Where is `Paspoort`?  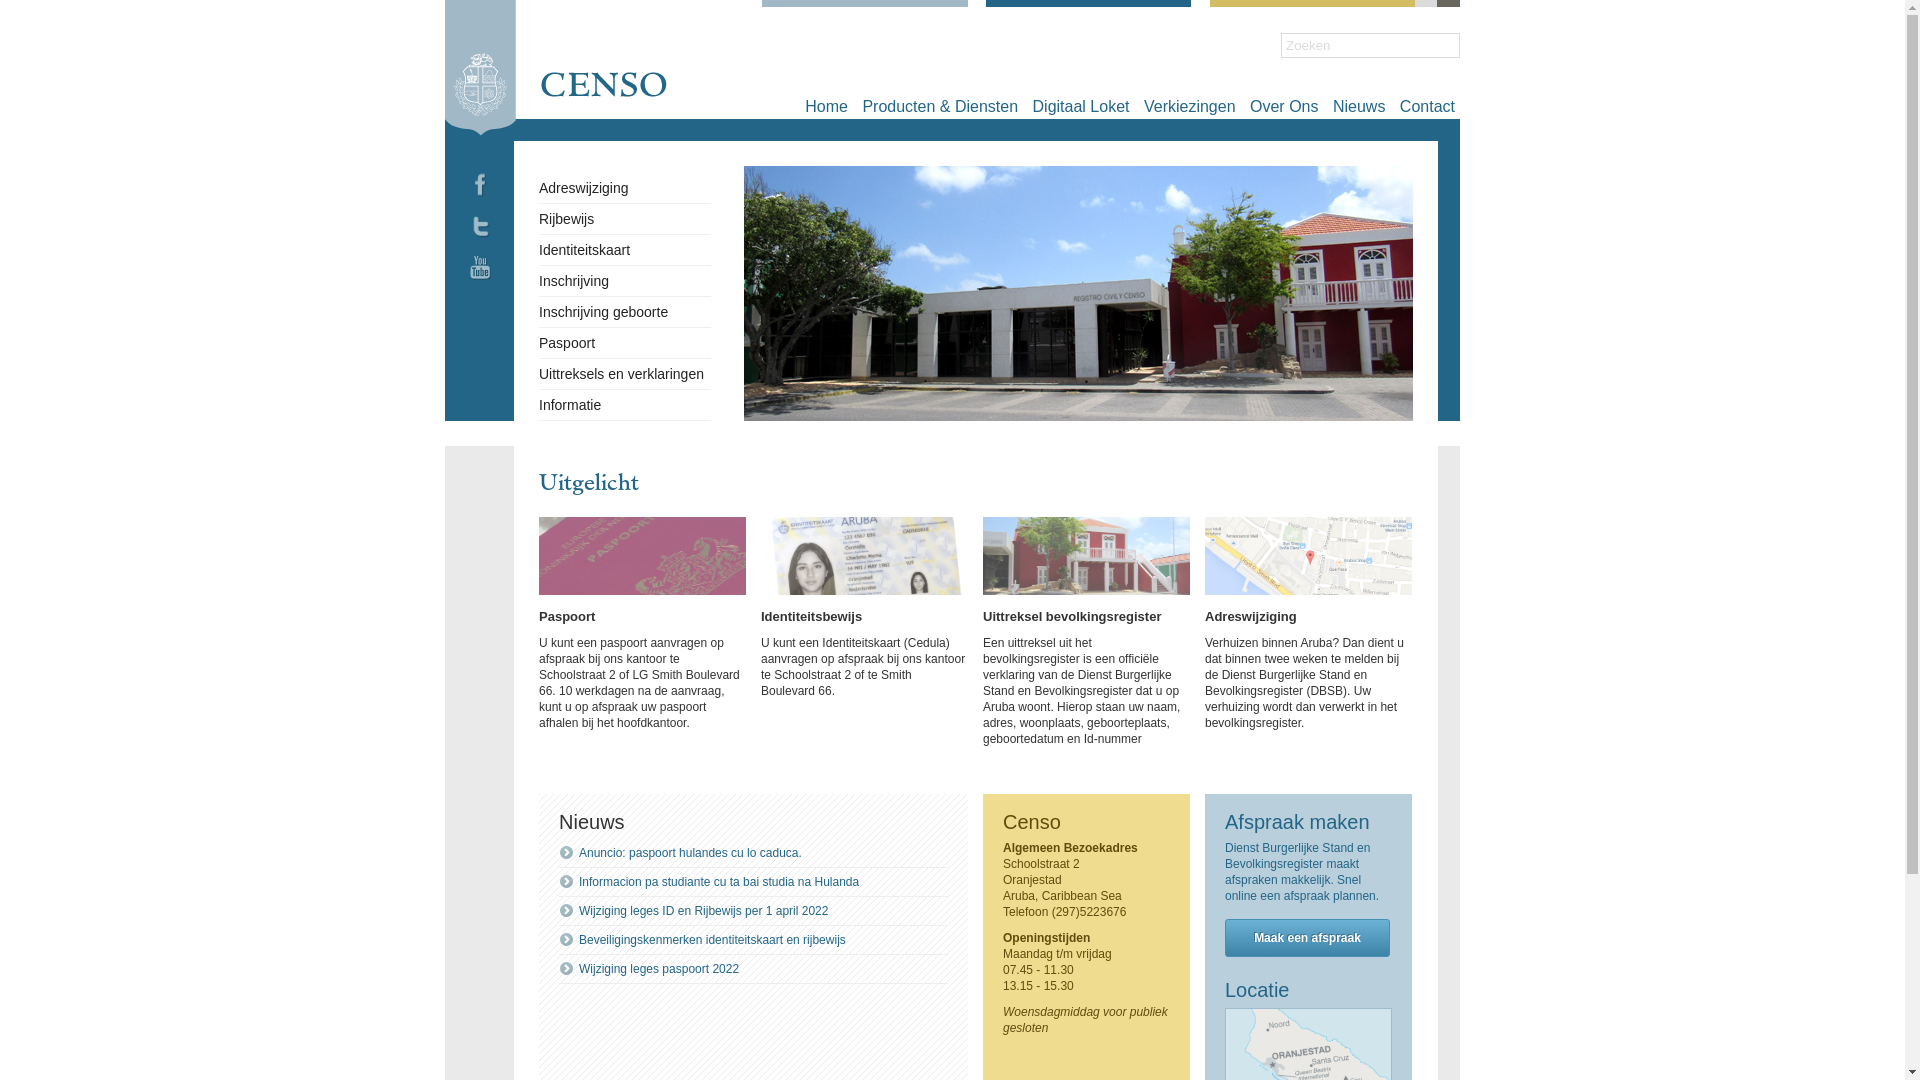
Paspoort is located at coordinates (567, 616).